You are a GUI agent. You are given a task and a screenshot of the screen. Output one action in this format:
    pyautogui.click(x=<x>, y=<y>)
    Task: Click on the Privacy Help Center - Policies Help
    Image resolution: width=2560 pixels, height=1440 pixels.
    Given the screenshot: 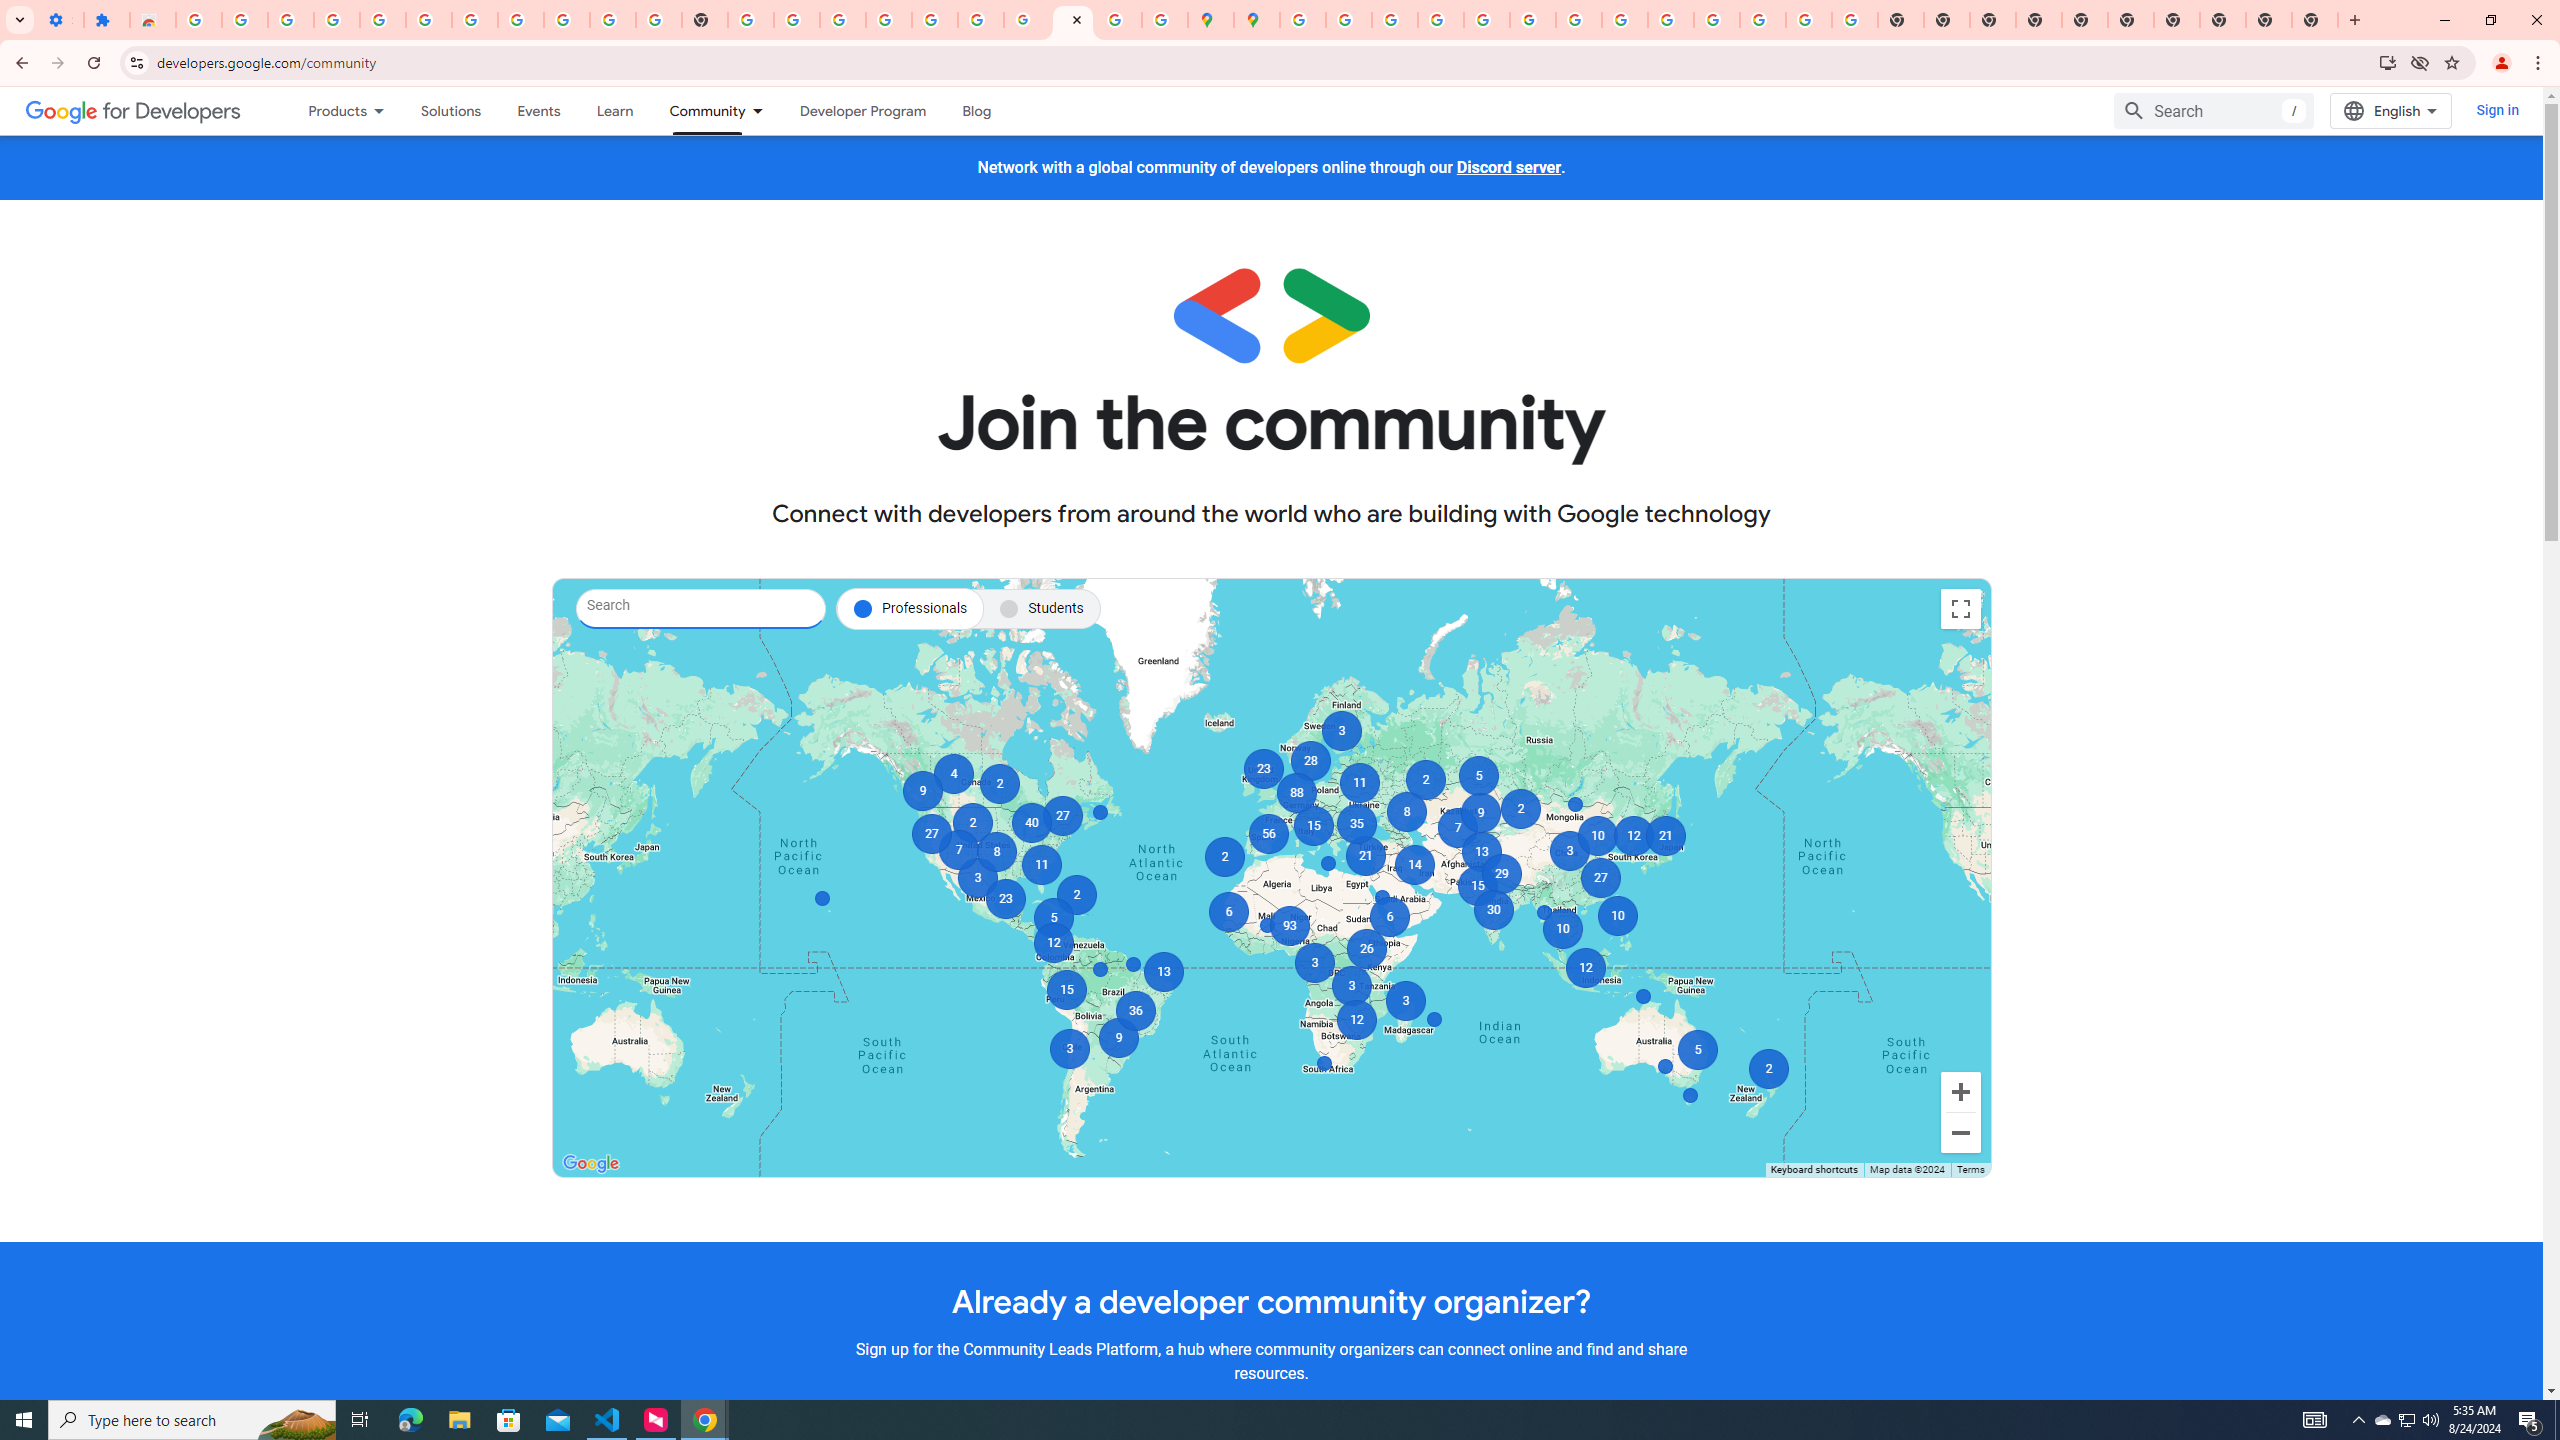 What is the action you would take?
    pyautogui.click(x=1440, y=20)
    